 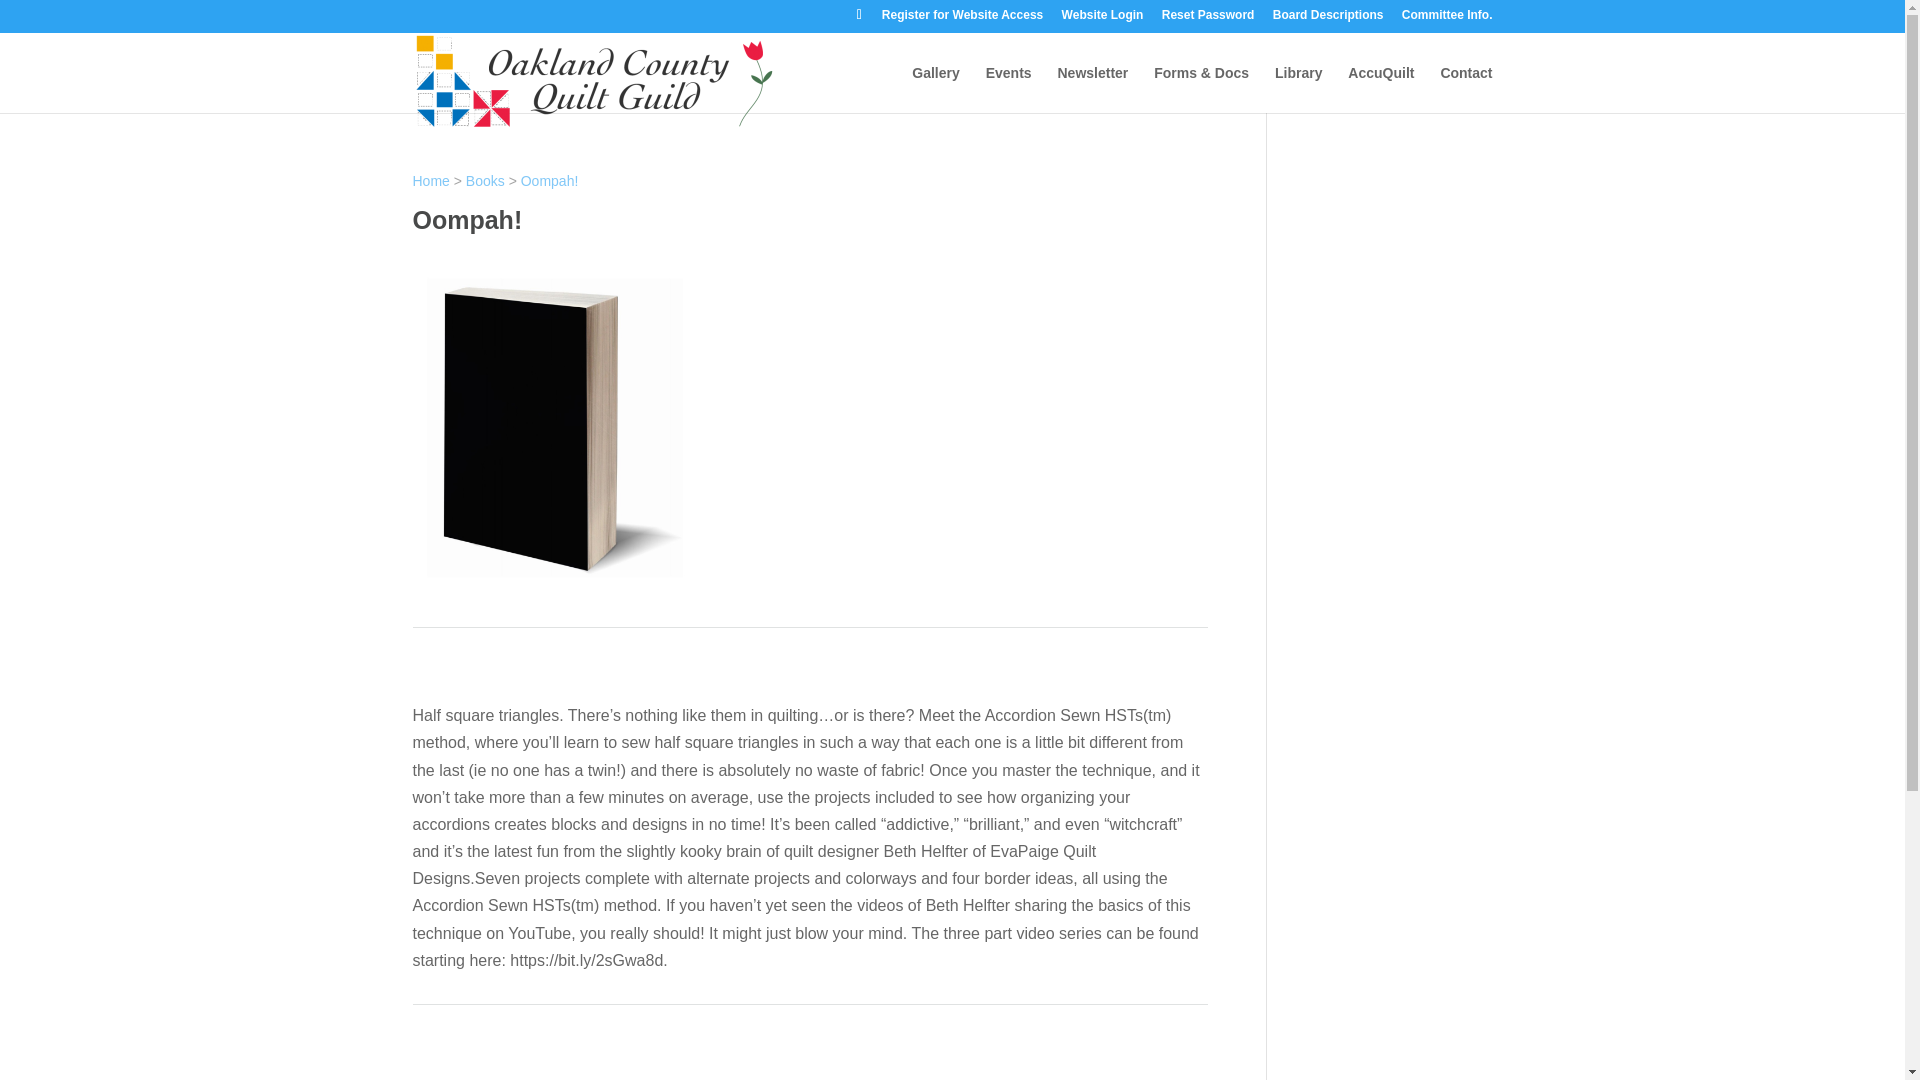 What do you see at coordinates (1328, 19) in the screenshot?
I see `Board Descriptions` at bounding box center [1328, 19].